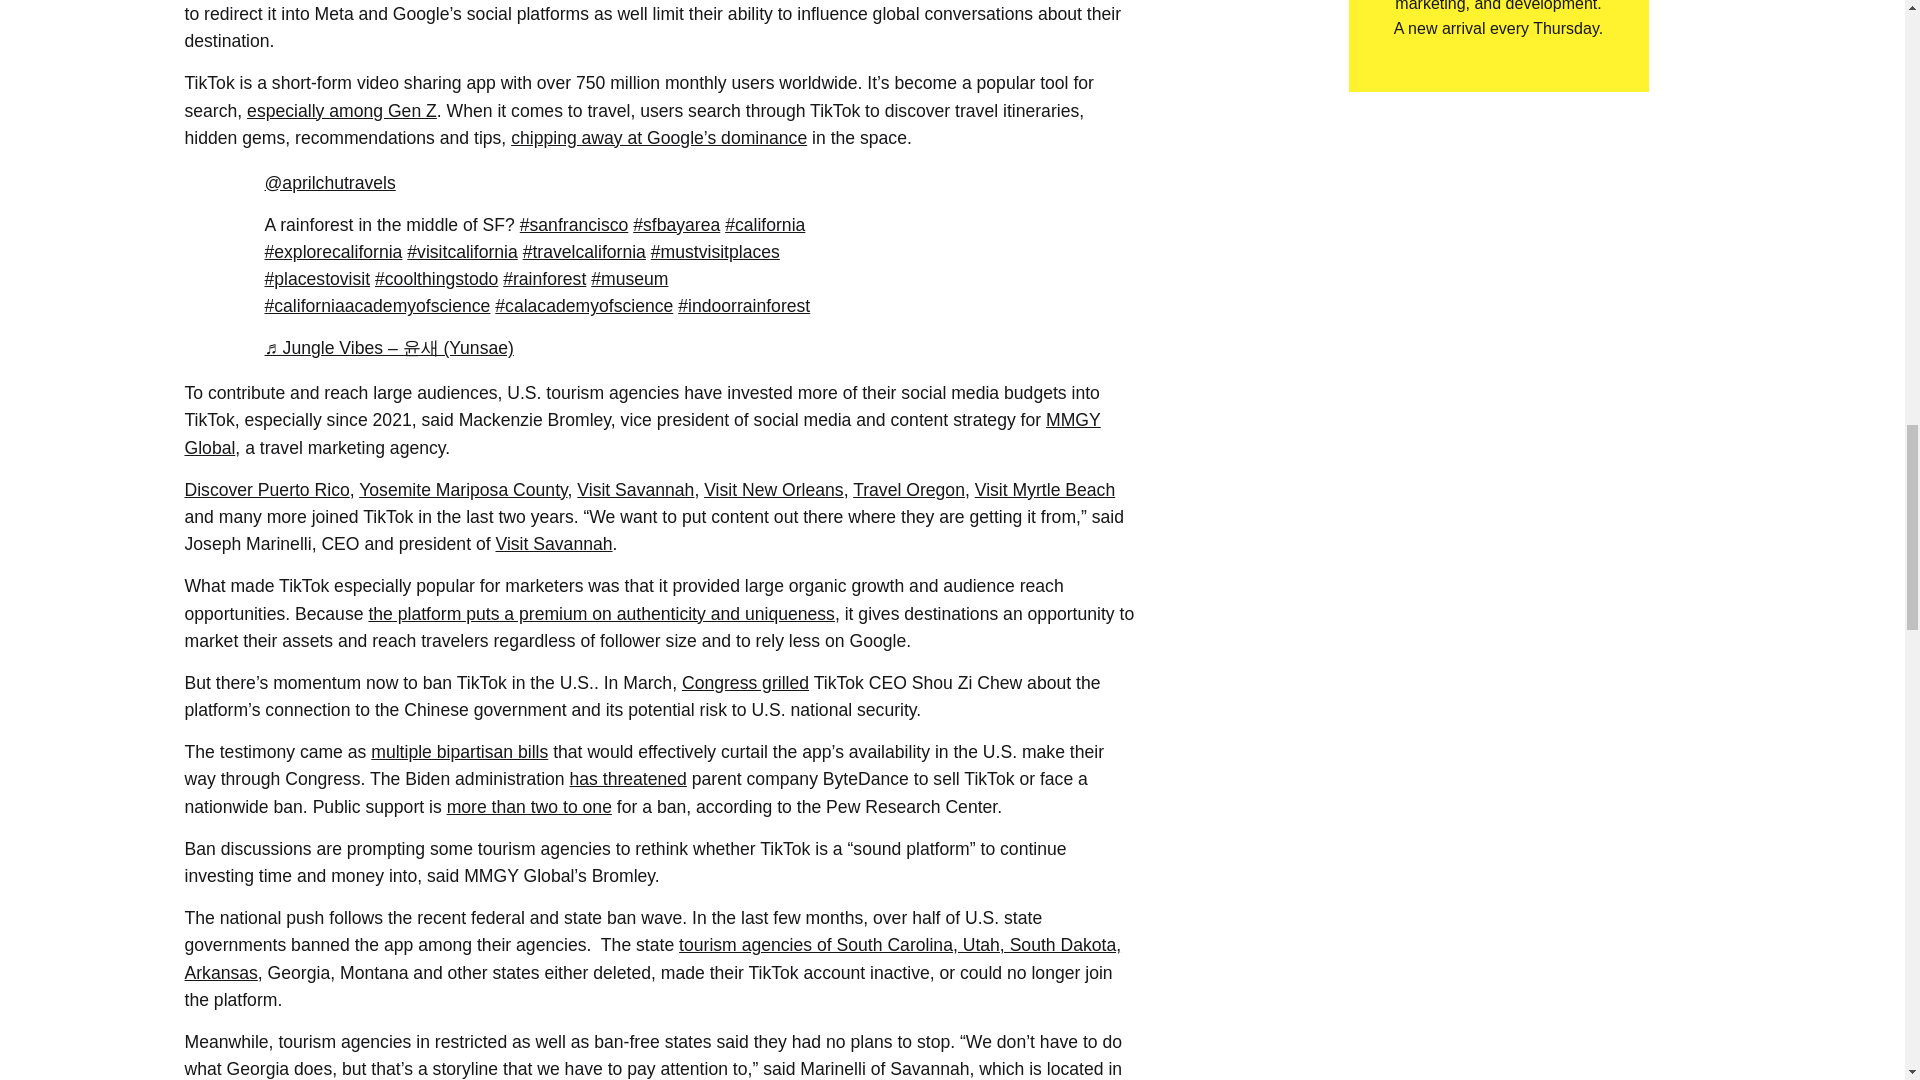  Describe the element at coordinates (630, 278) in the screenshot. I see `museum` at that location.